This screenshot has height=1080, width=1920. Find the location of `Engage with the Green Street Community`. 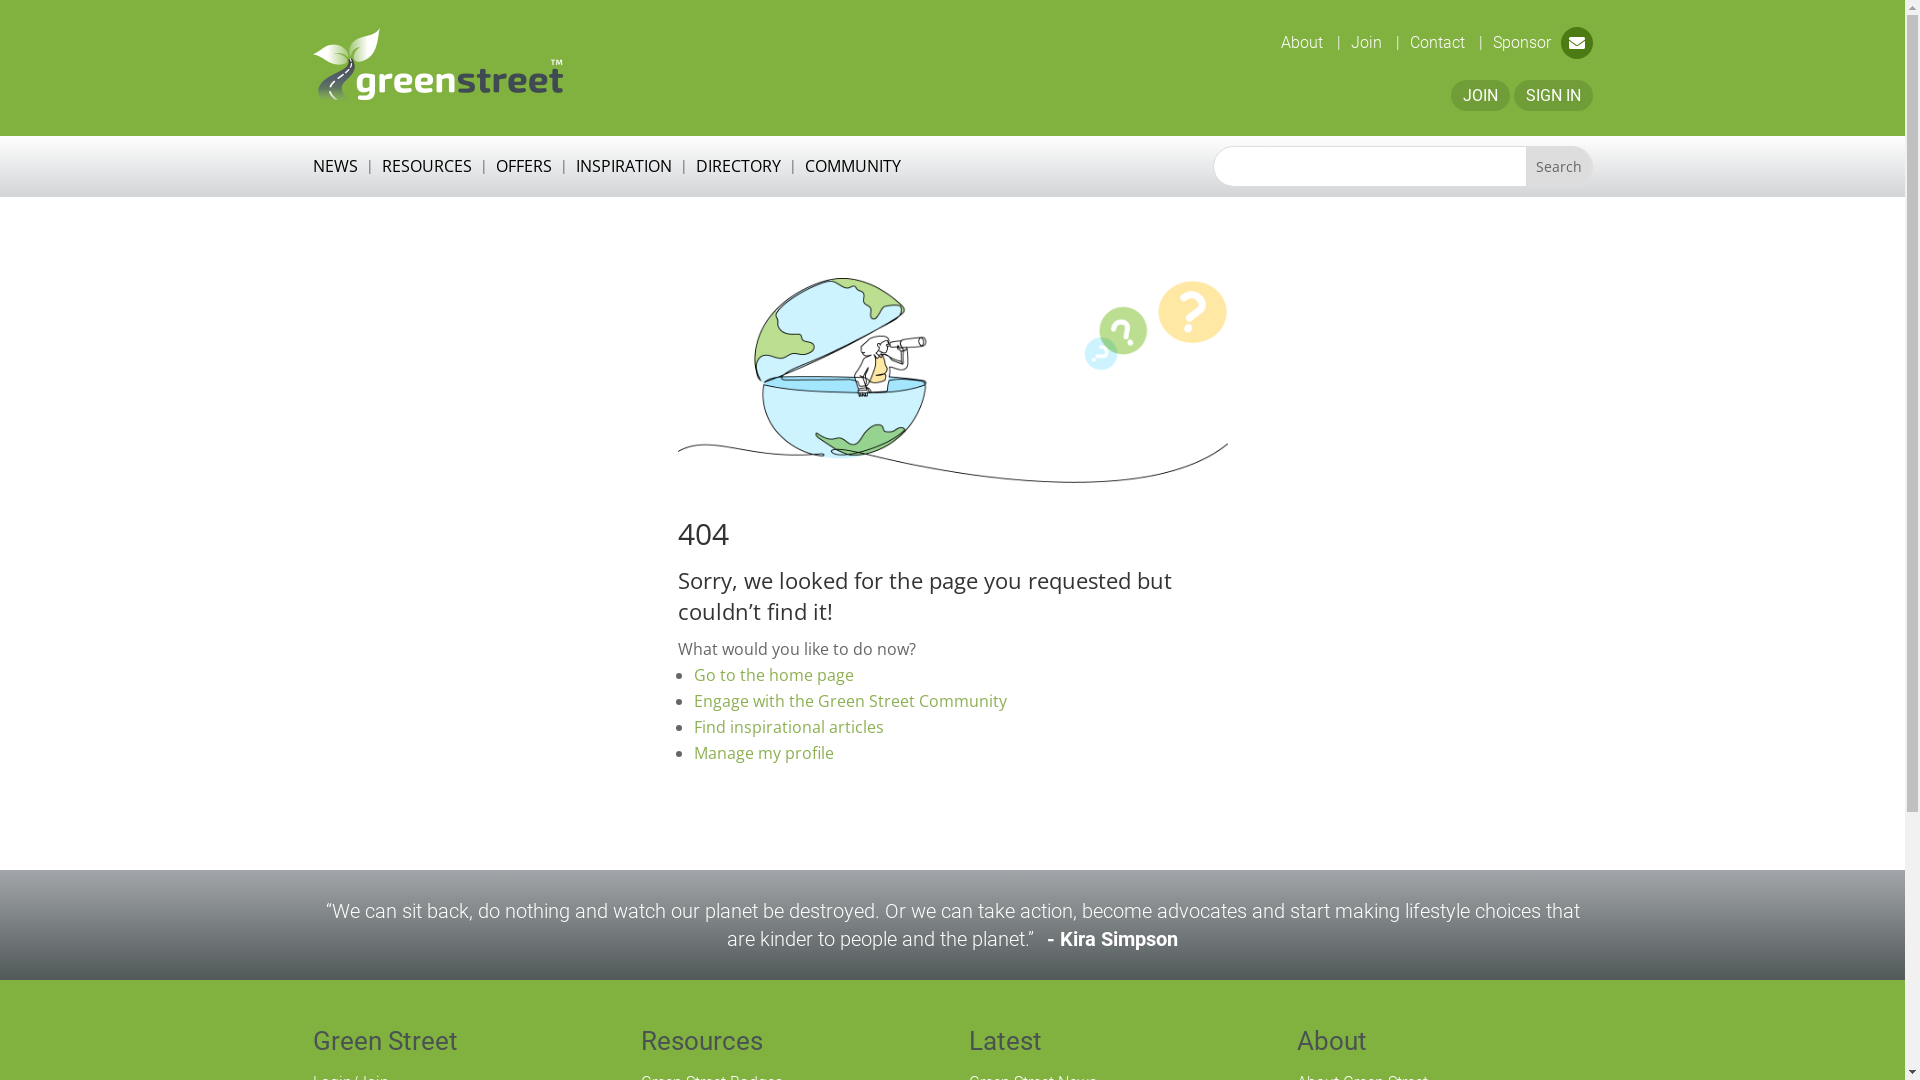

Engage with the Green Street Community is located at coordinates (850, 701).